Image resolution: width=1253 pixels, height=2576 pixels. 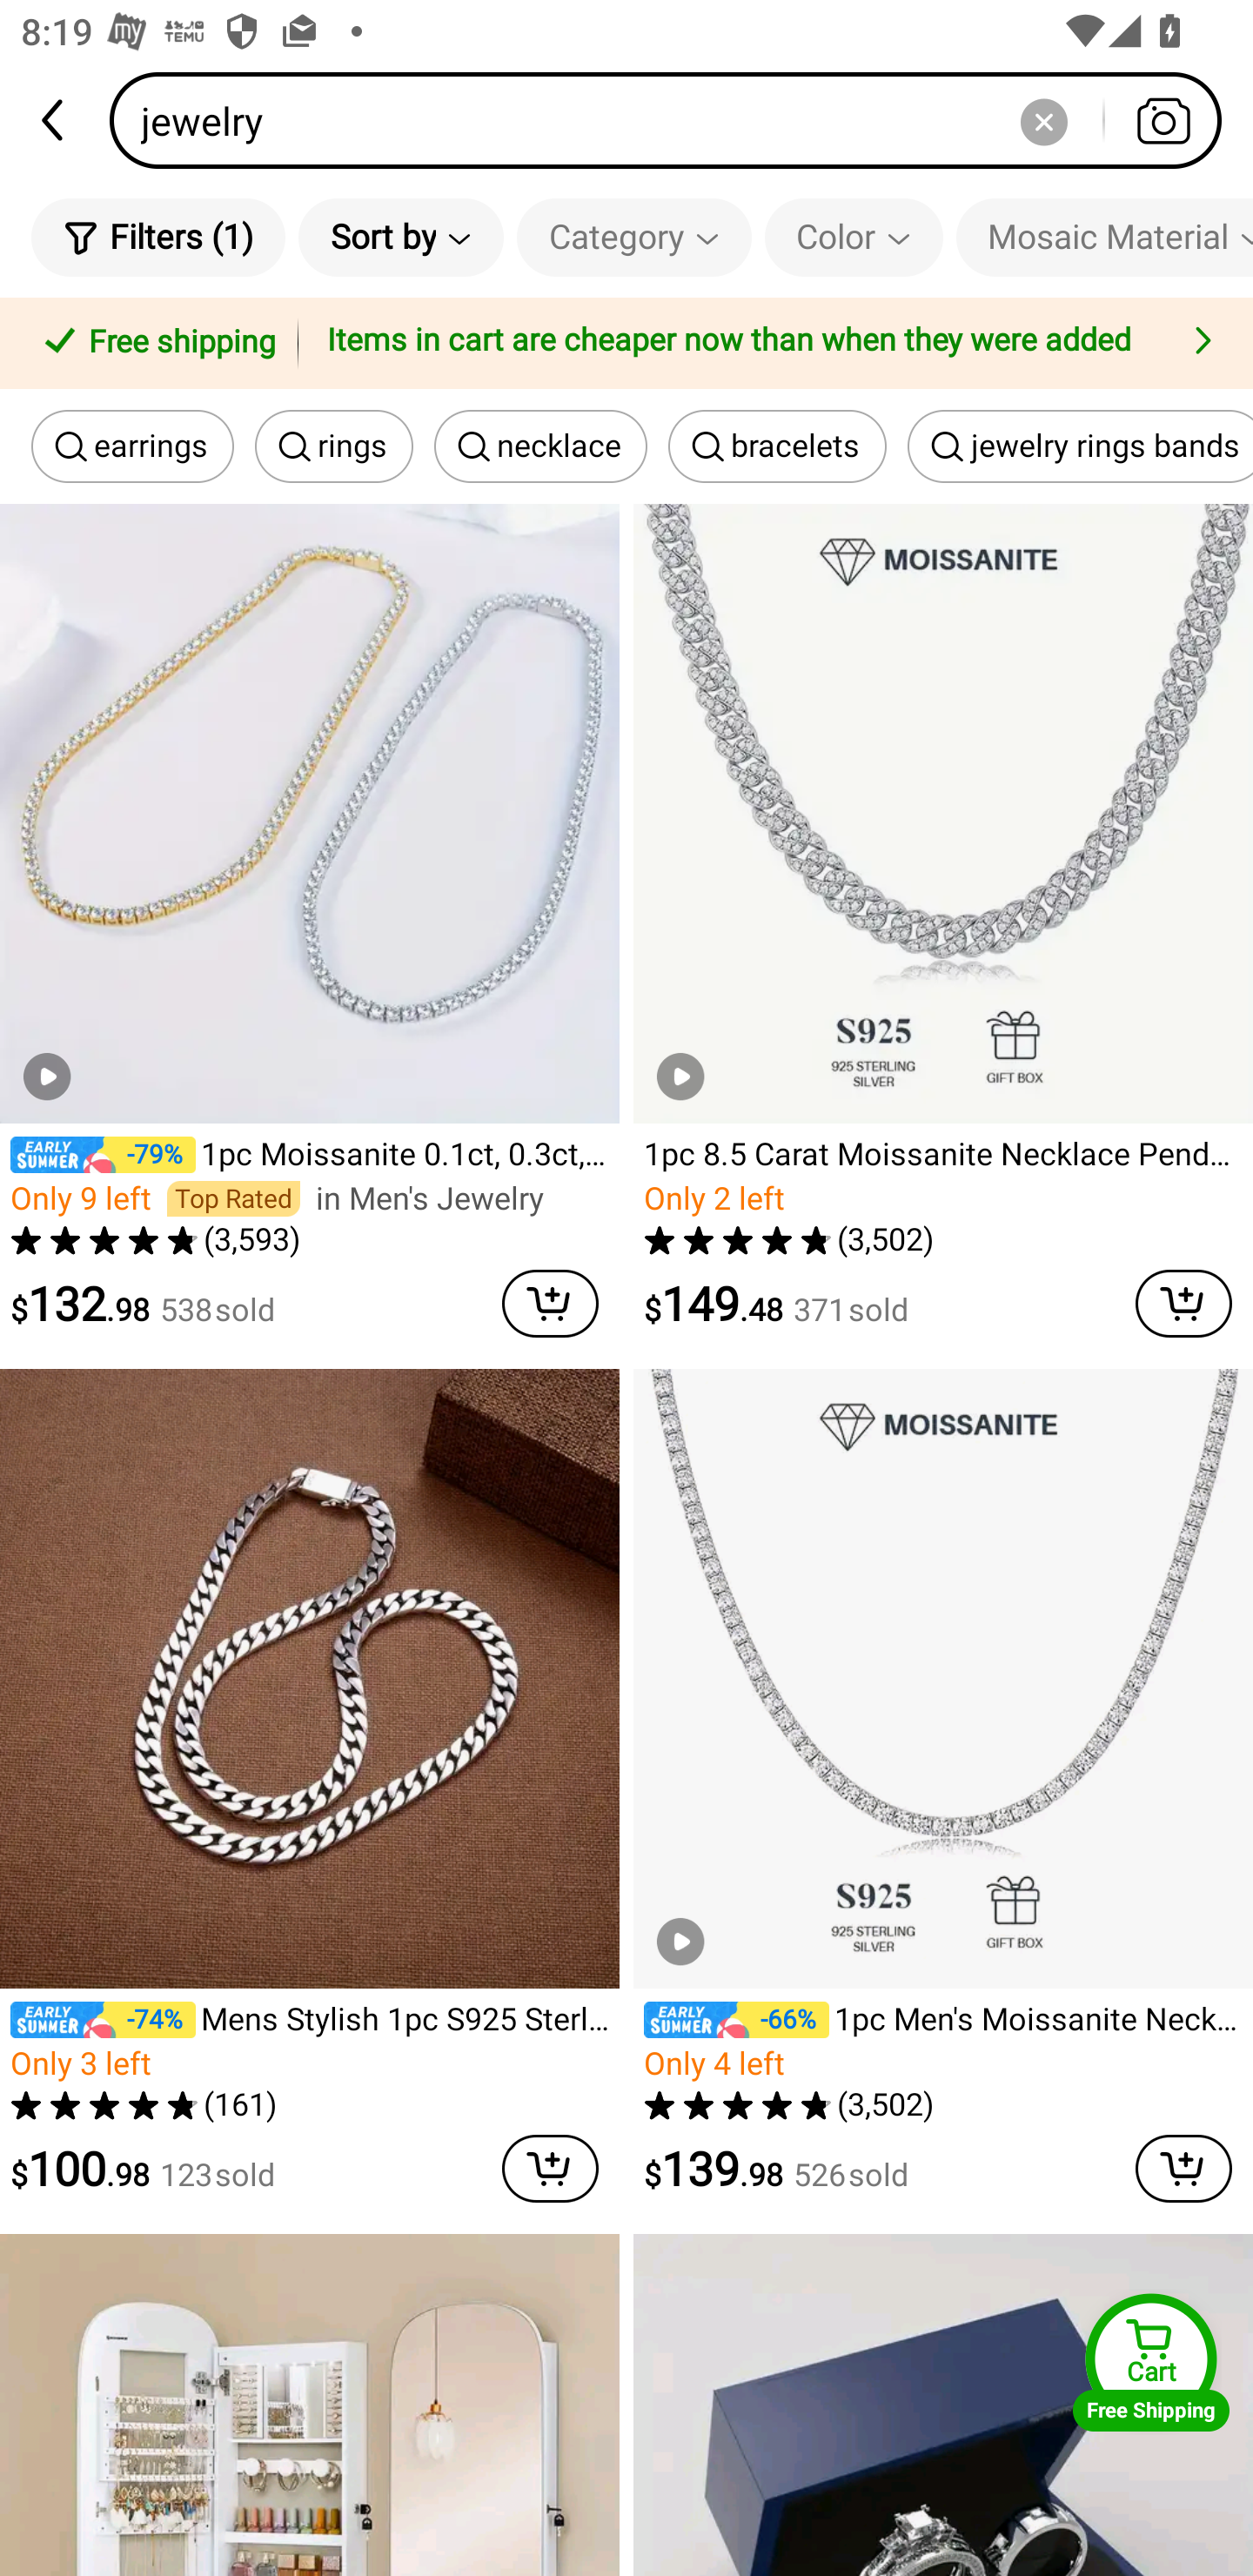 What do you see at coordinates (334, 446) in the screenshot?
I see `rings` at bounding box center [334, 446].